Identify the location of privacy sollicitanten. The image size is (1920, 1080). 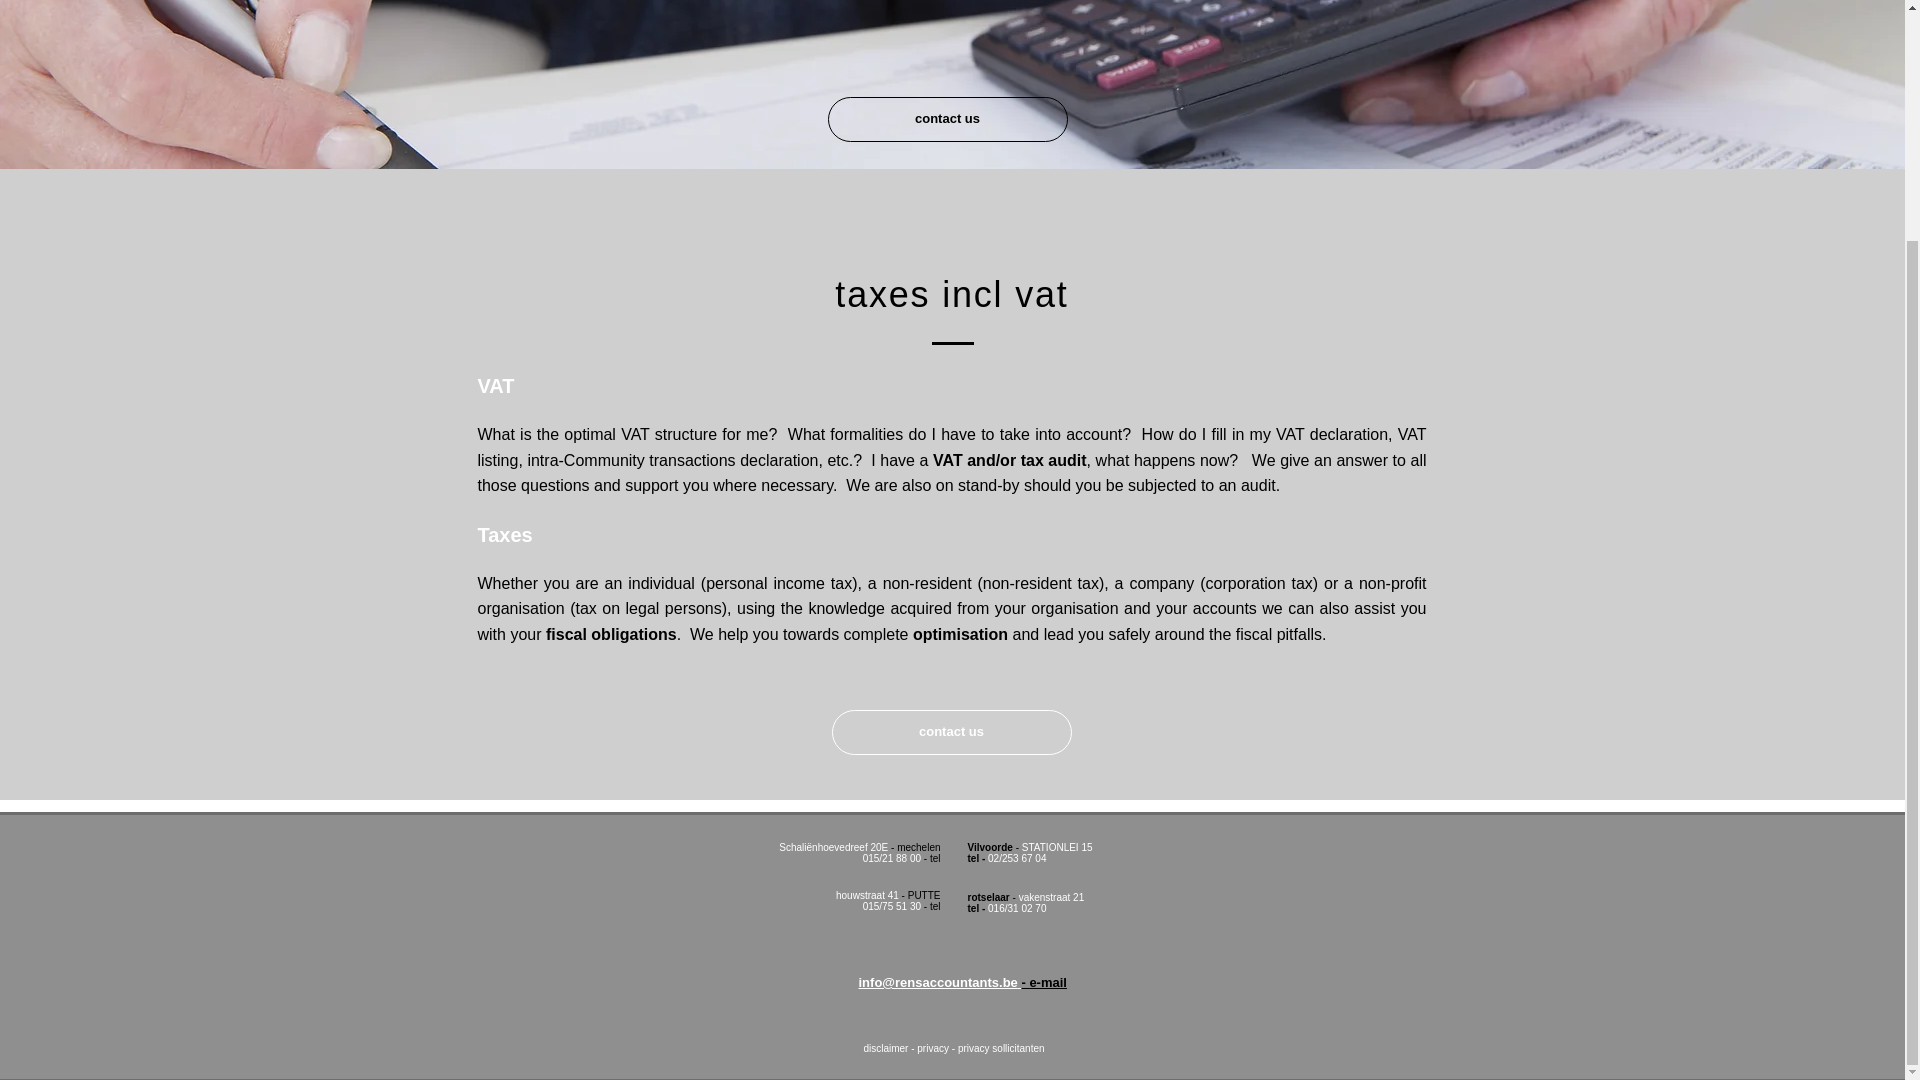
(1001, 1048).